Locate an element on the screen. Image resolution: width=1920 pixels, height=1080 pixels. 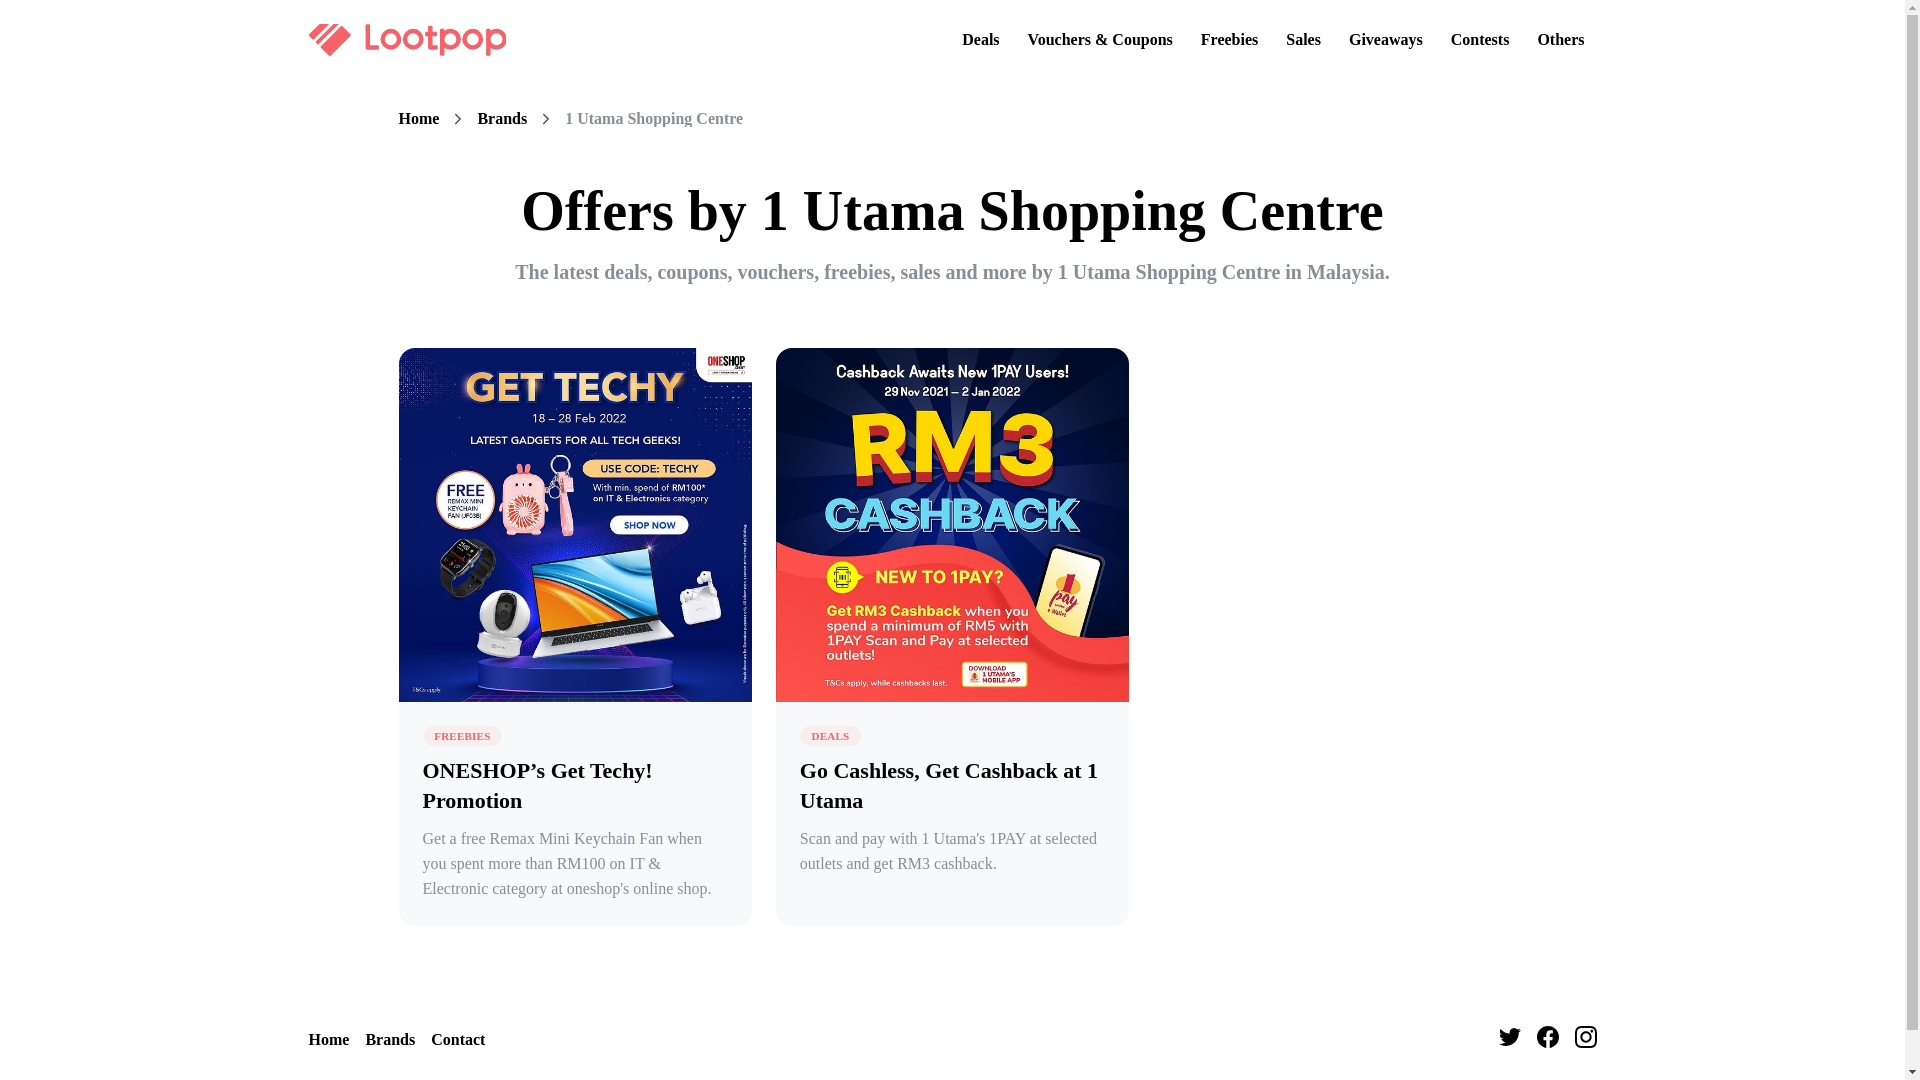
Others is located at coordinates (1560, 40).